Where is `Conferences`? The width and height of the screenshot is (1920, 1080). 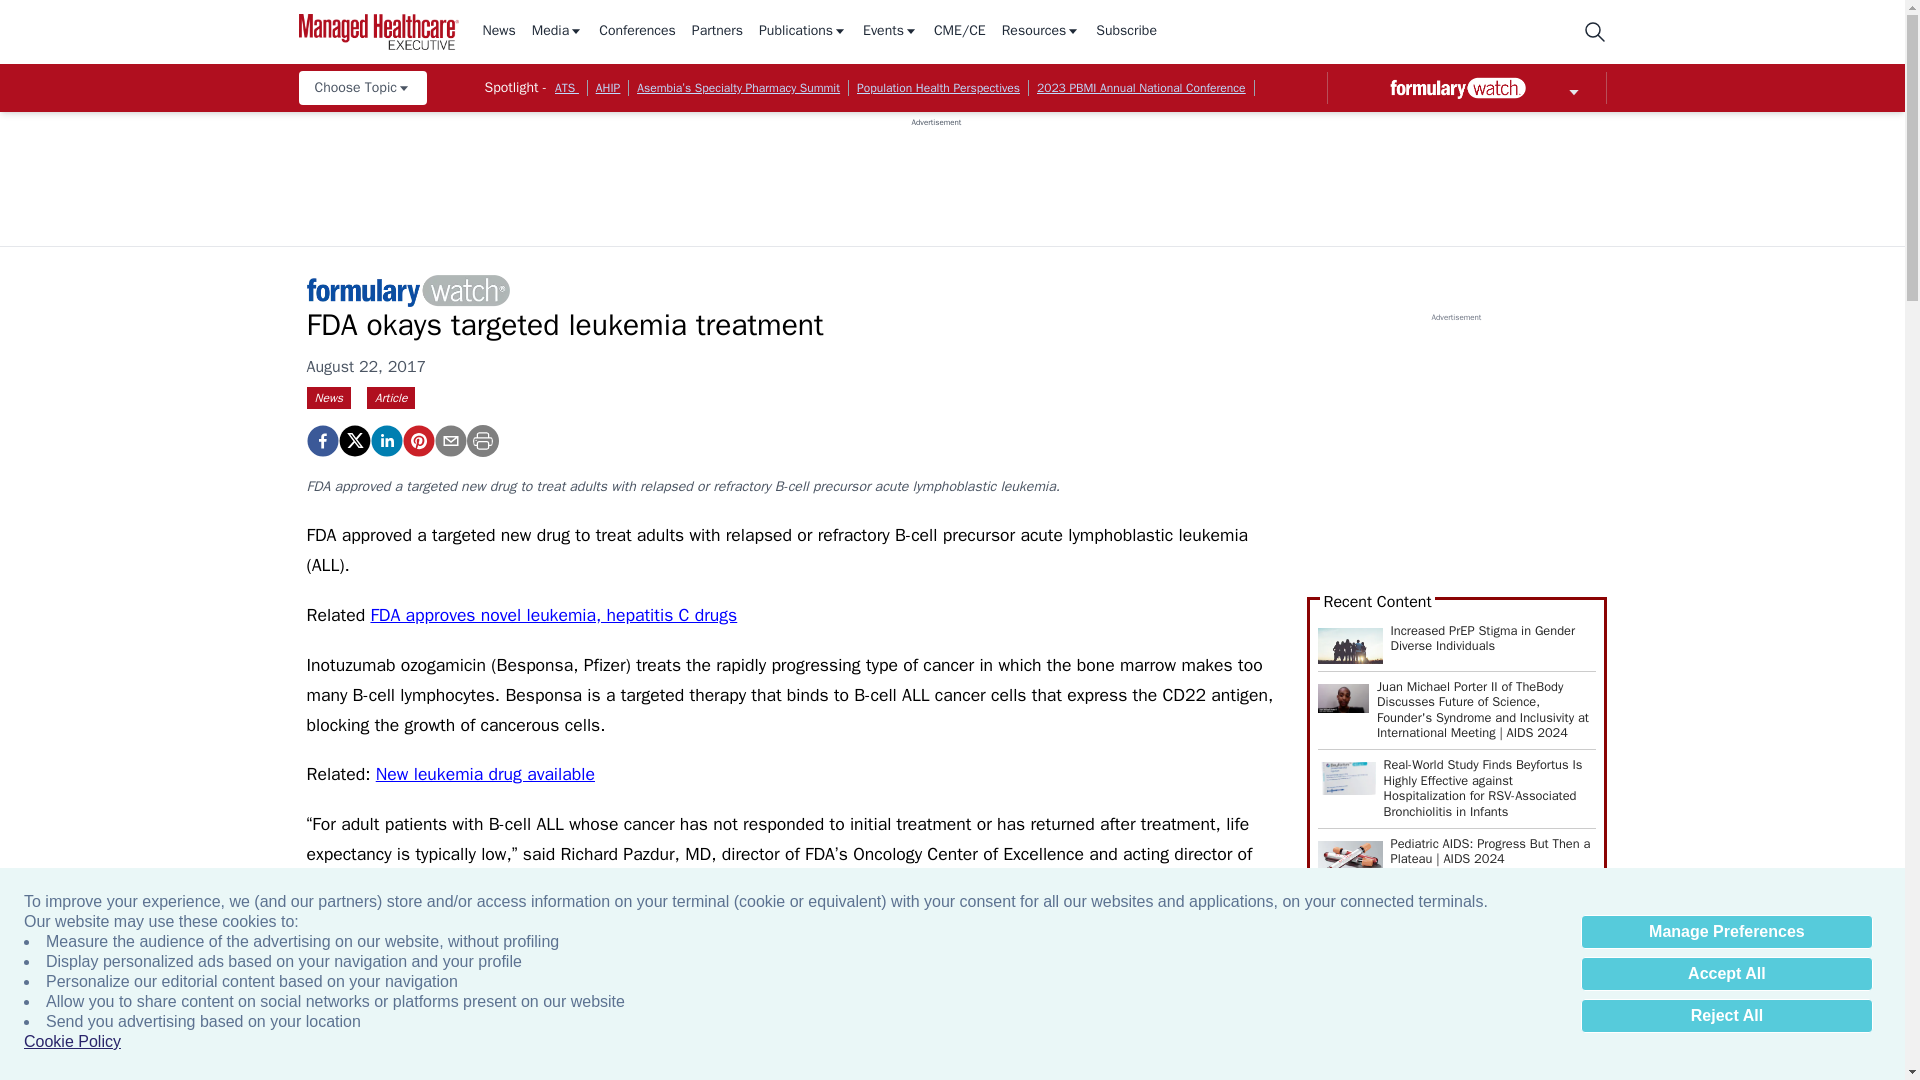
Conferences is located at coordinates (637, 32).